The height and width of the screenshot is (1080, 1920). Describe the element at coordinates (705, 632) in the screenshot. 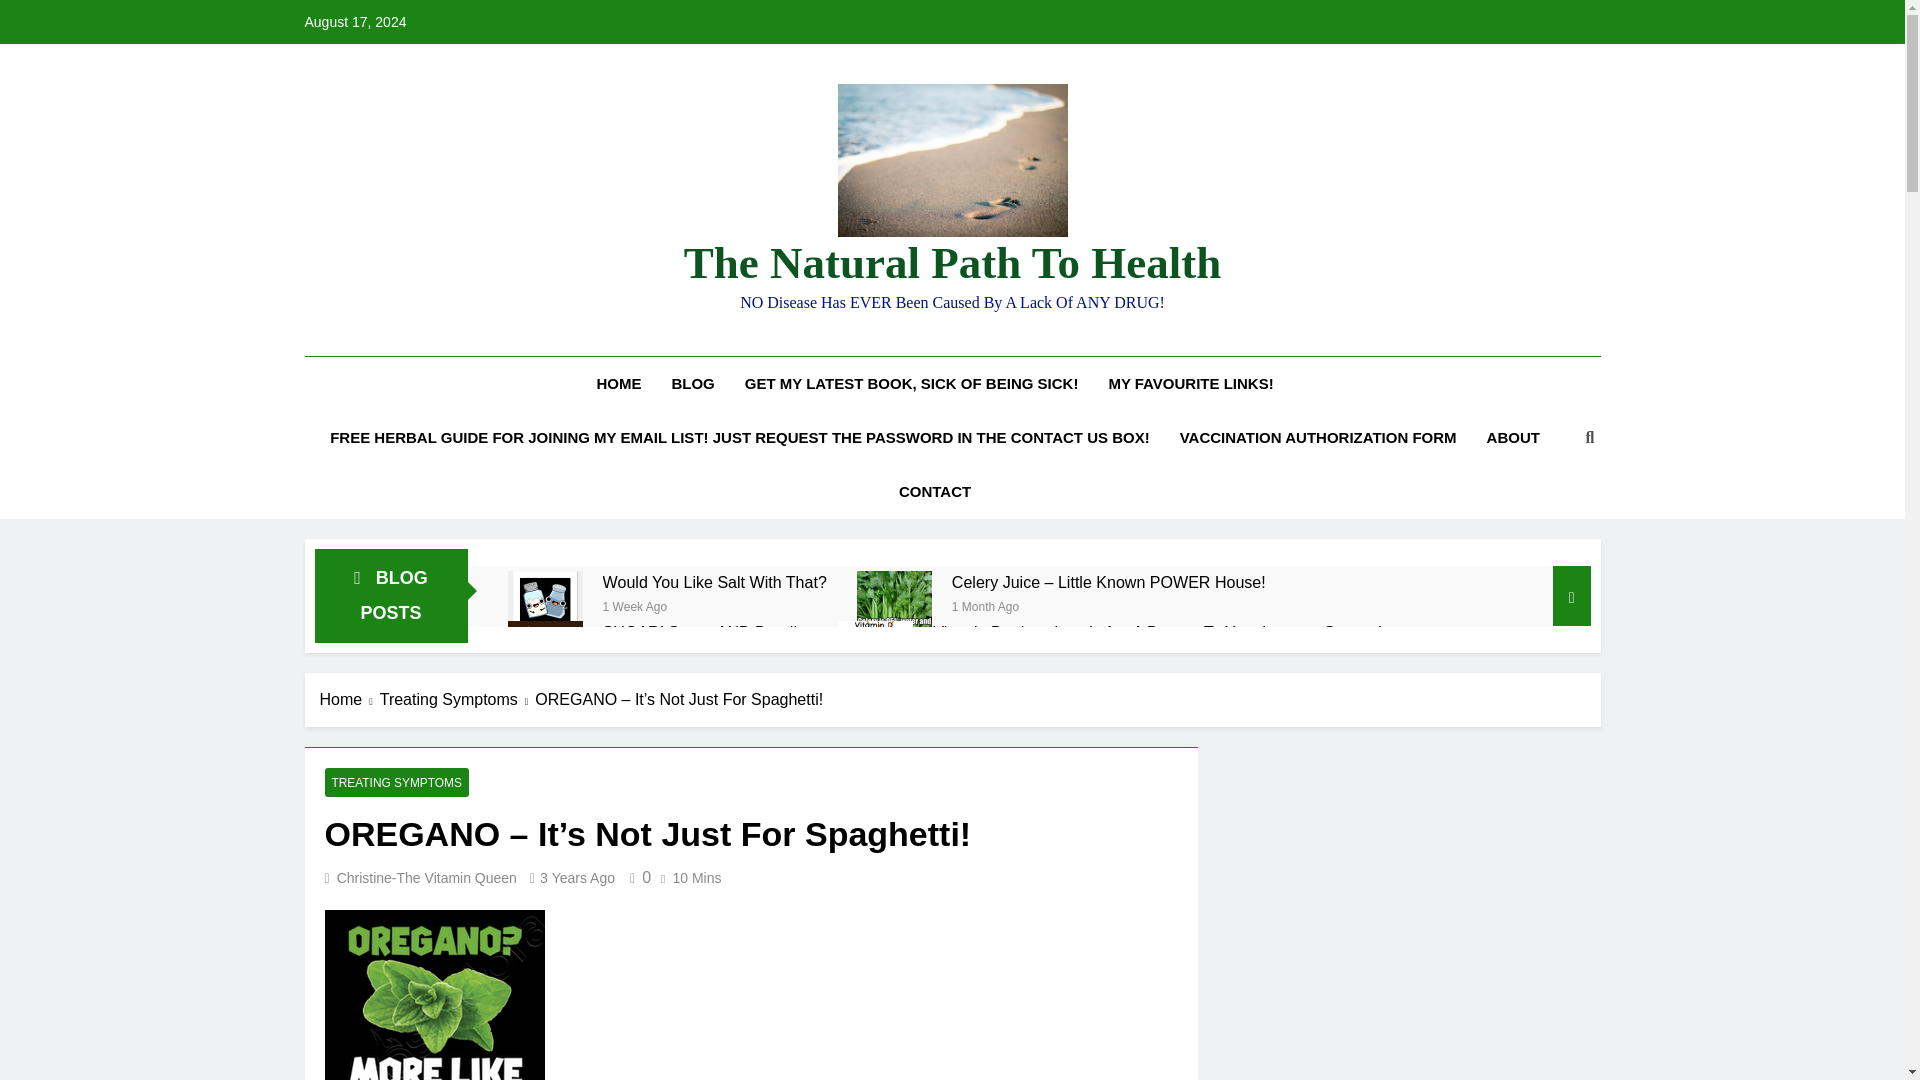

I see `SUGAR! Sweet AND Deadly.` at that location.